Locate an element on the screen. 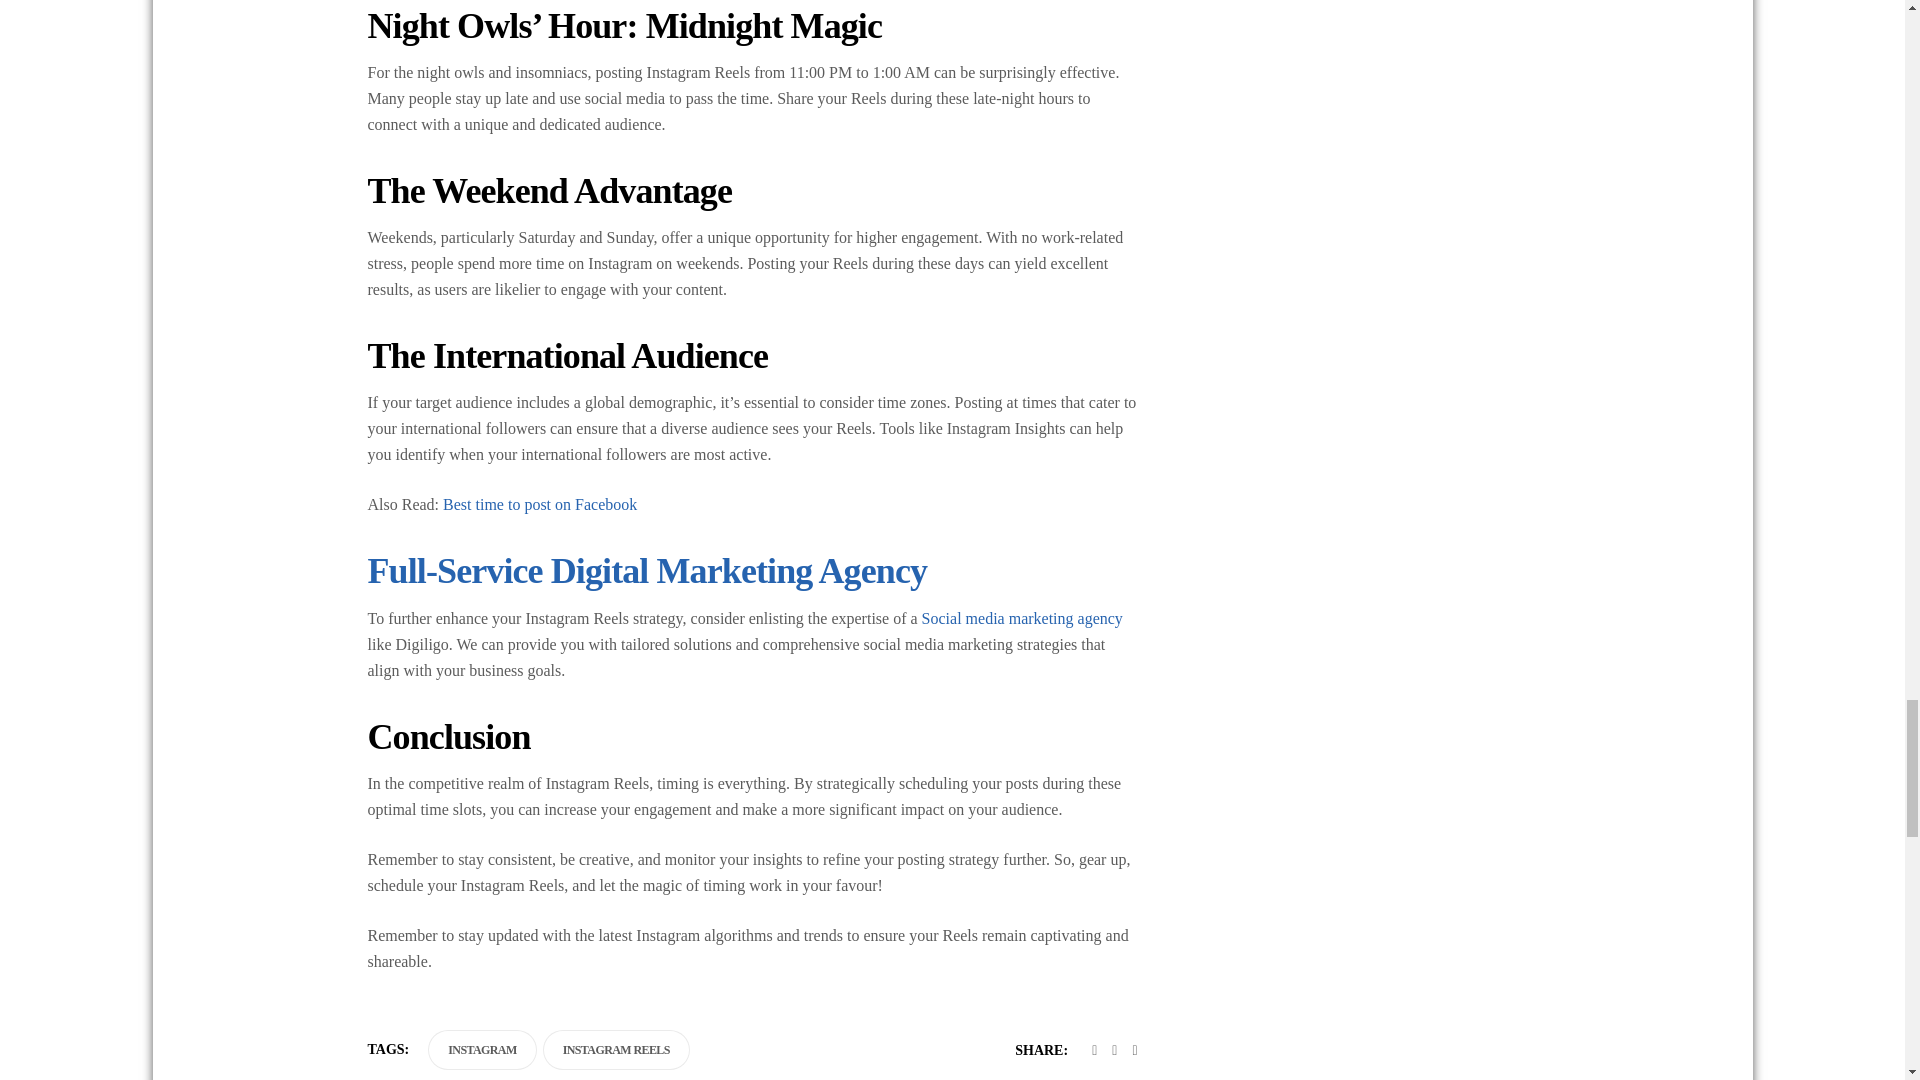 Image resolution: width=1920 pixels, height=1080 pixels. Full-Service Digital Marketing Agency is located at coordinates (648, 570).